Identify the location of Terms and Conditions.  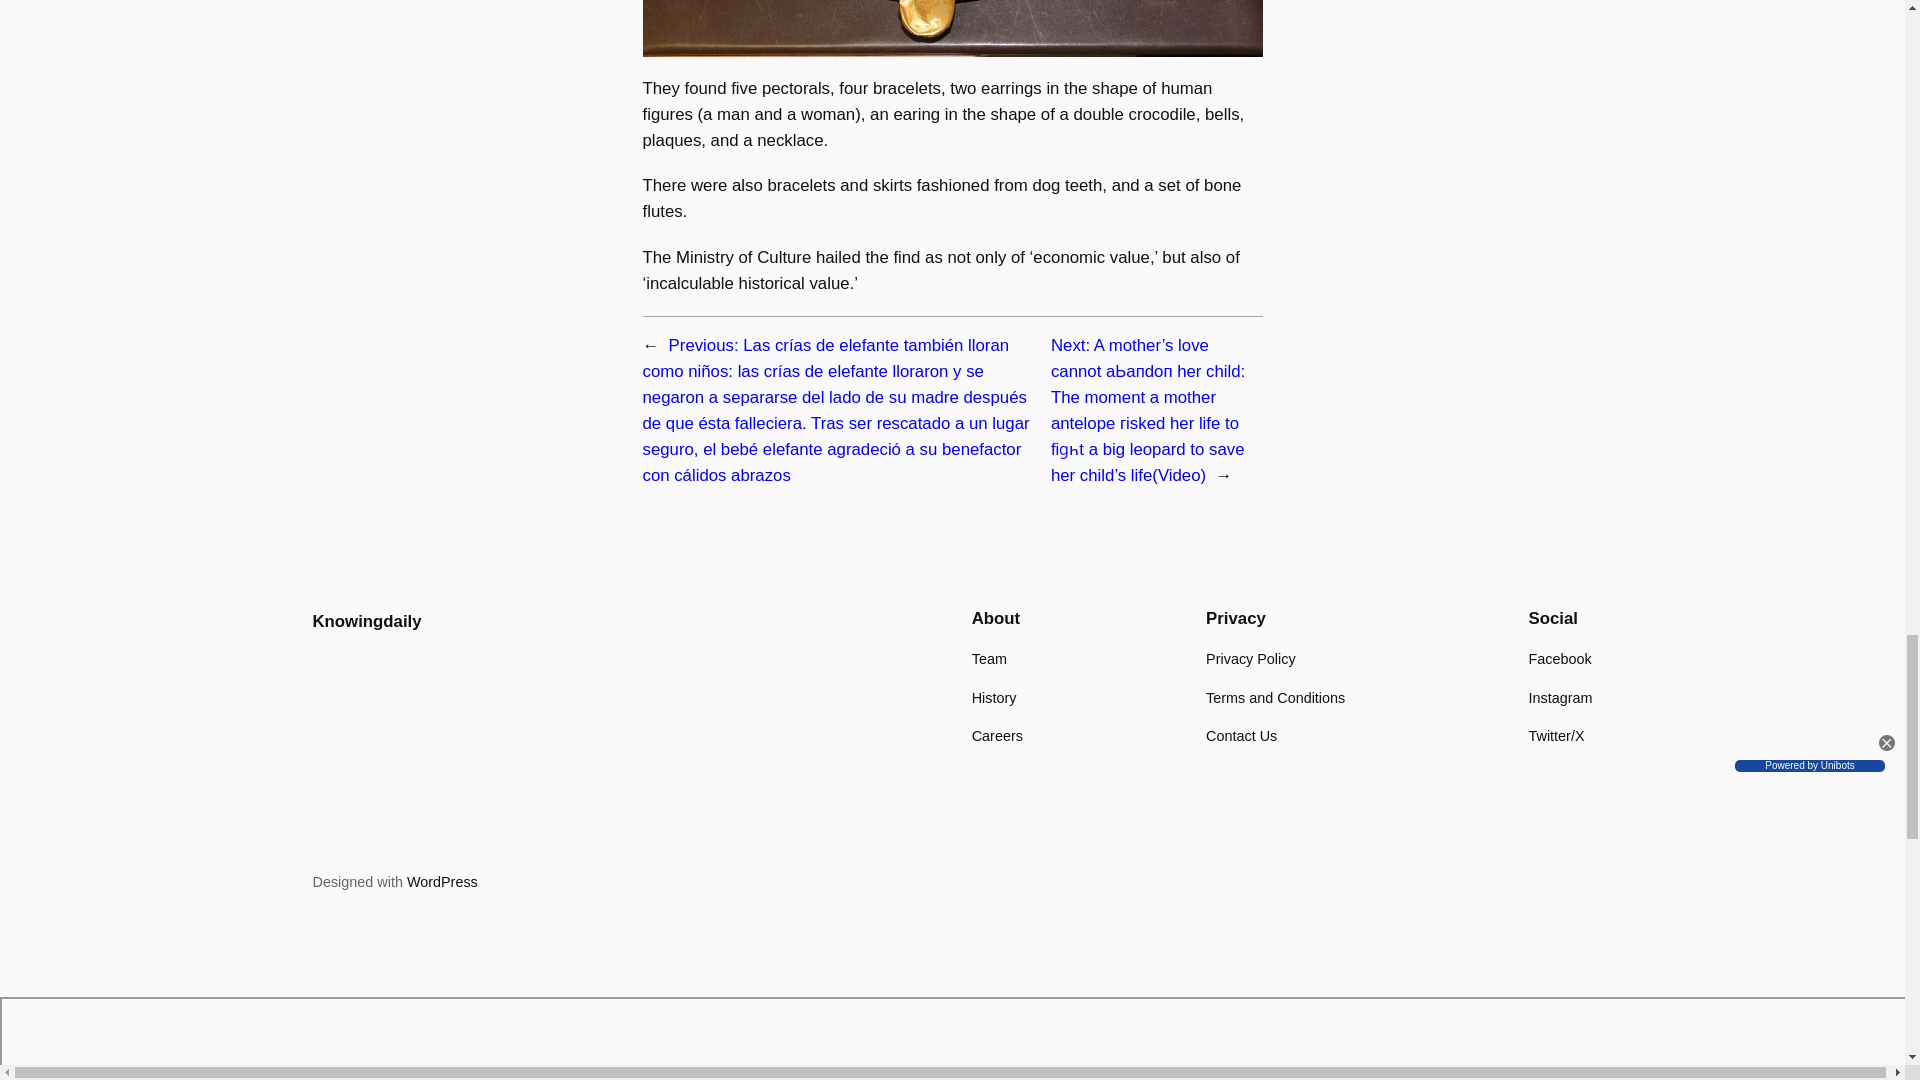
(1275, 697).